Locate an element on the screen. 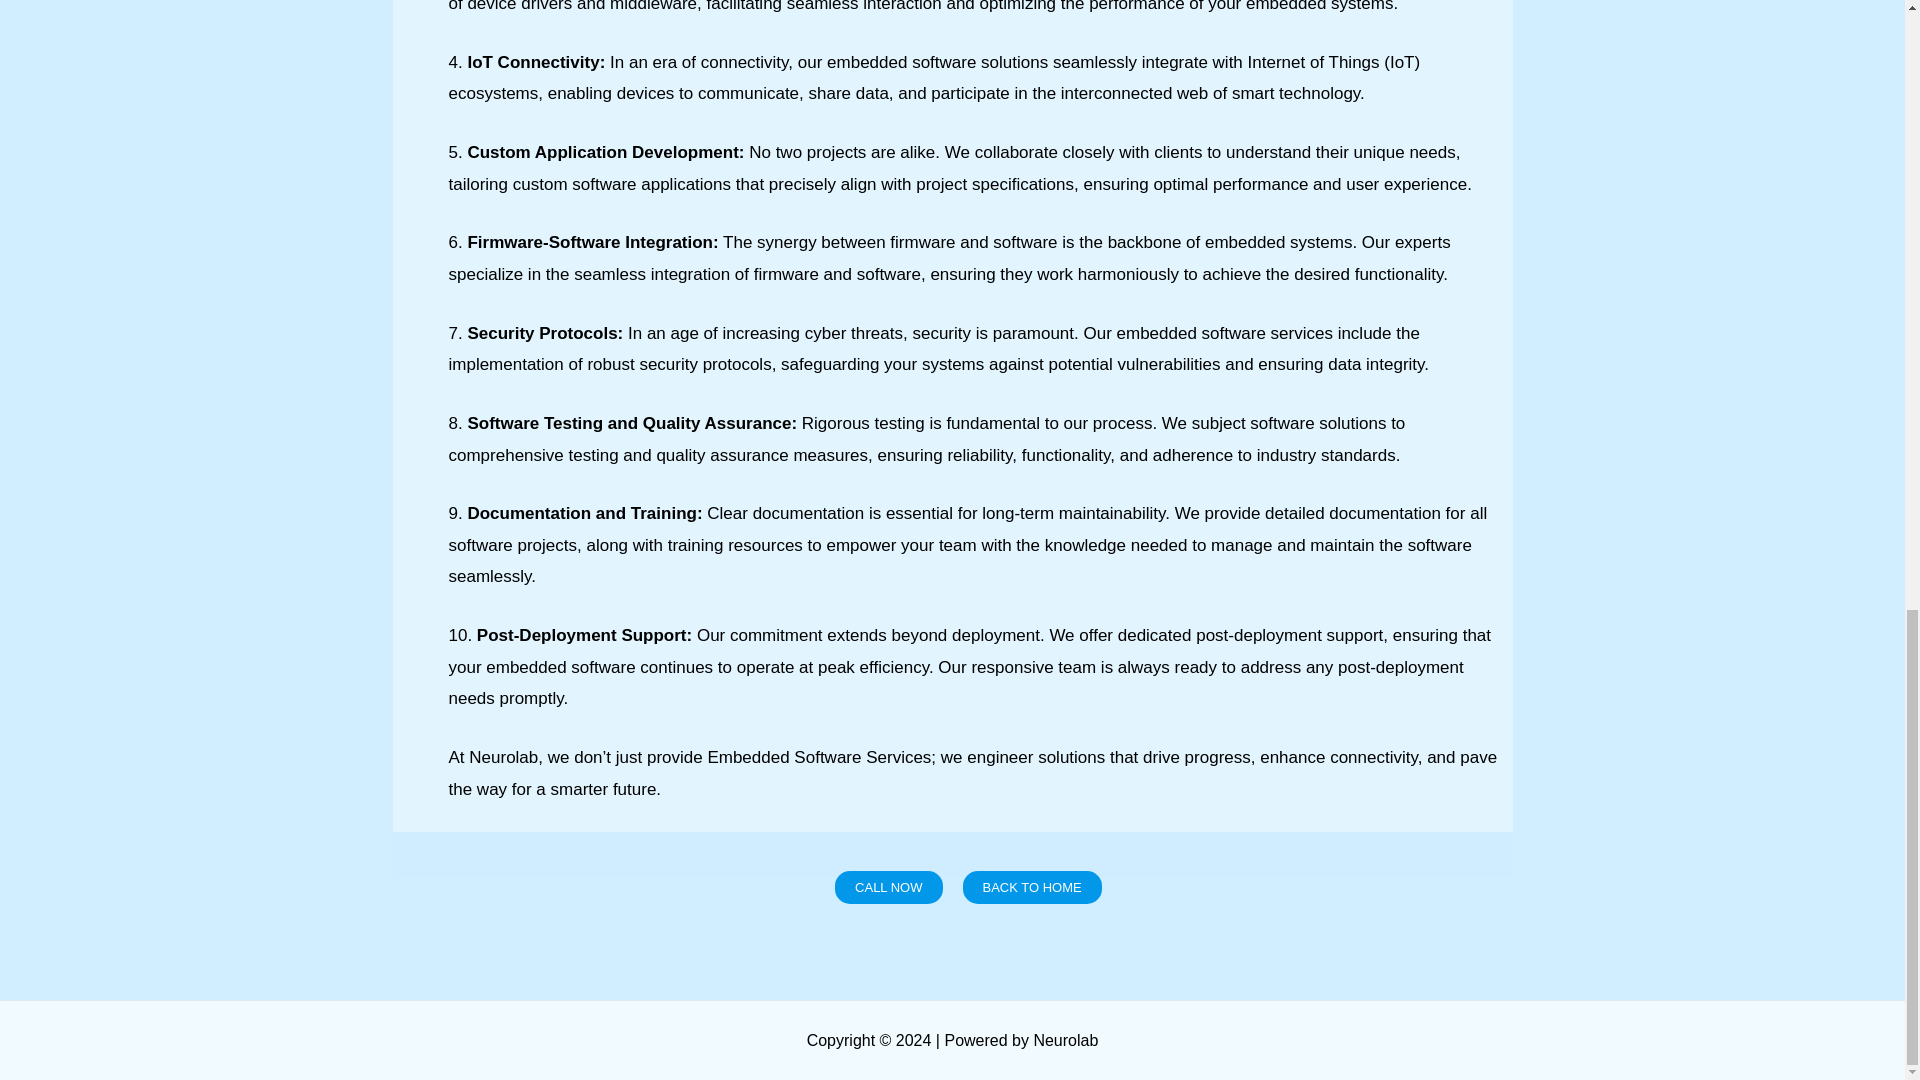 Image resolution: width=1920 pixels, height=1080 pixels. BACK TO HOME is located at coordinates (1030, 886).